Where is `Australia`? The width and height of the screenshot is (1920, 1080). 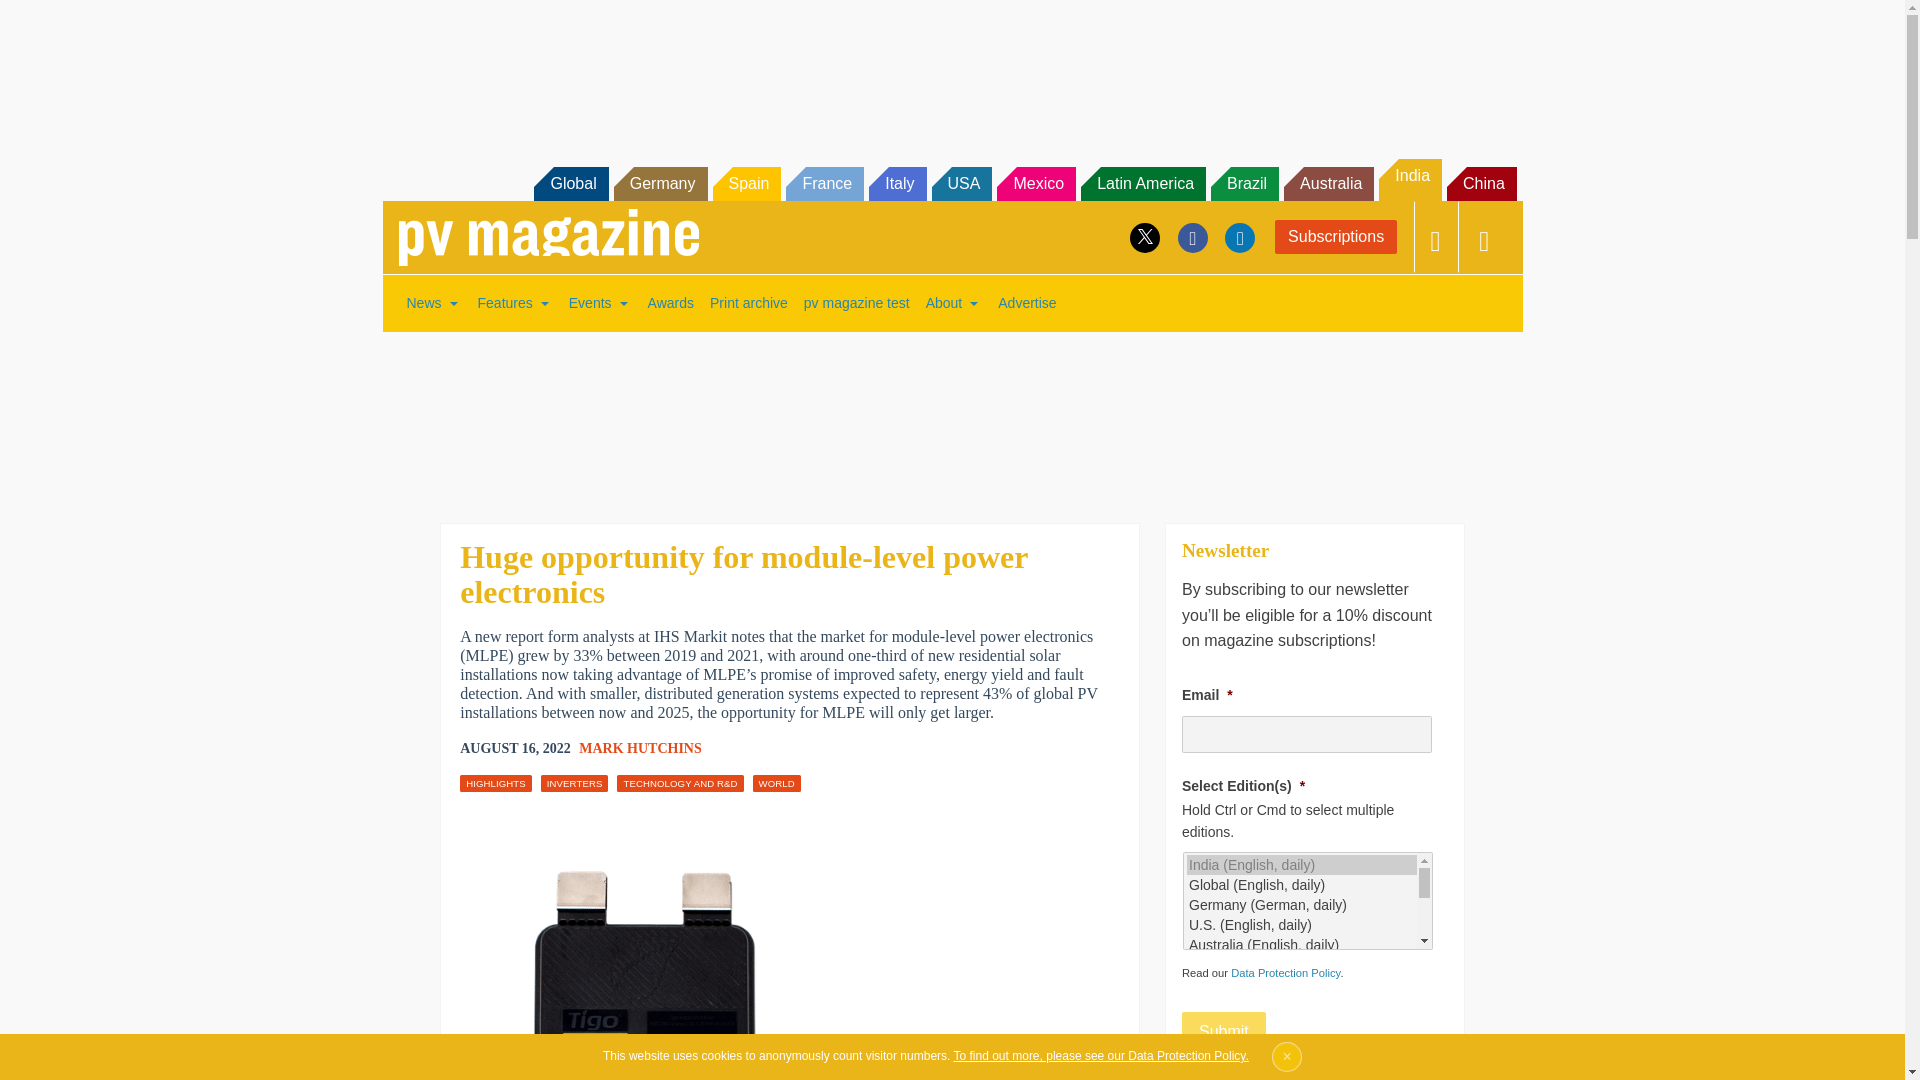 Australia is located at coordinates (1329, 184).